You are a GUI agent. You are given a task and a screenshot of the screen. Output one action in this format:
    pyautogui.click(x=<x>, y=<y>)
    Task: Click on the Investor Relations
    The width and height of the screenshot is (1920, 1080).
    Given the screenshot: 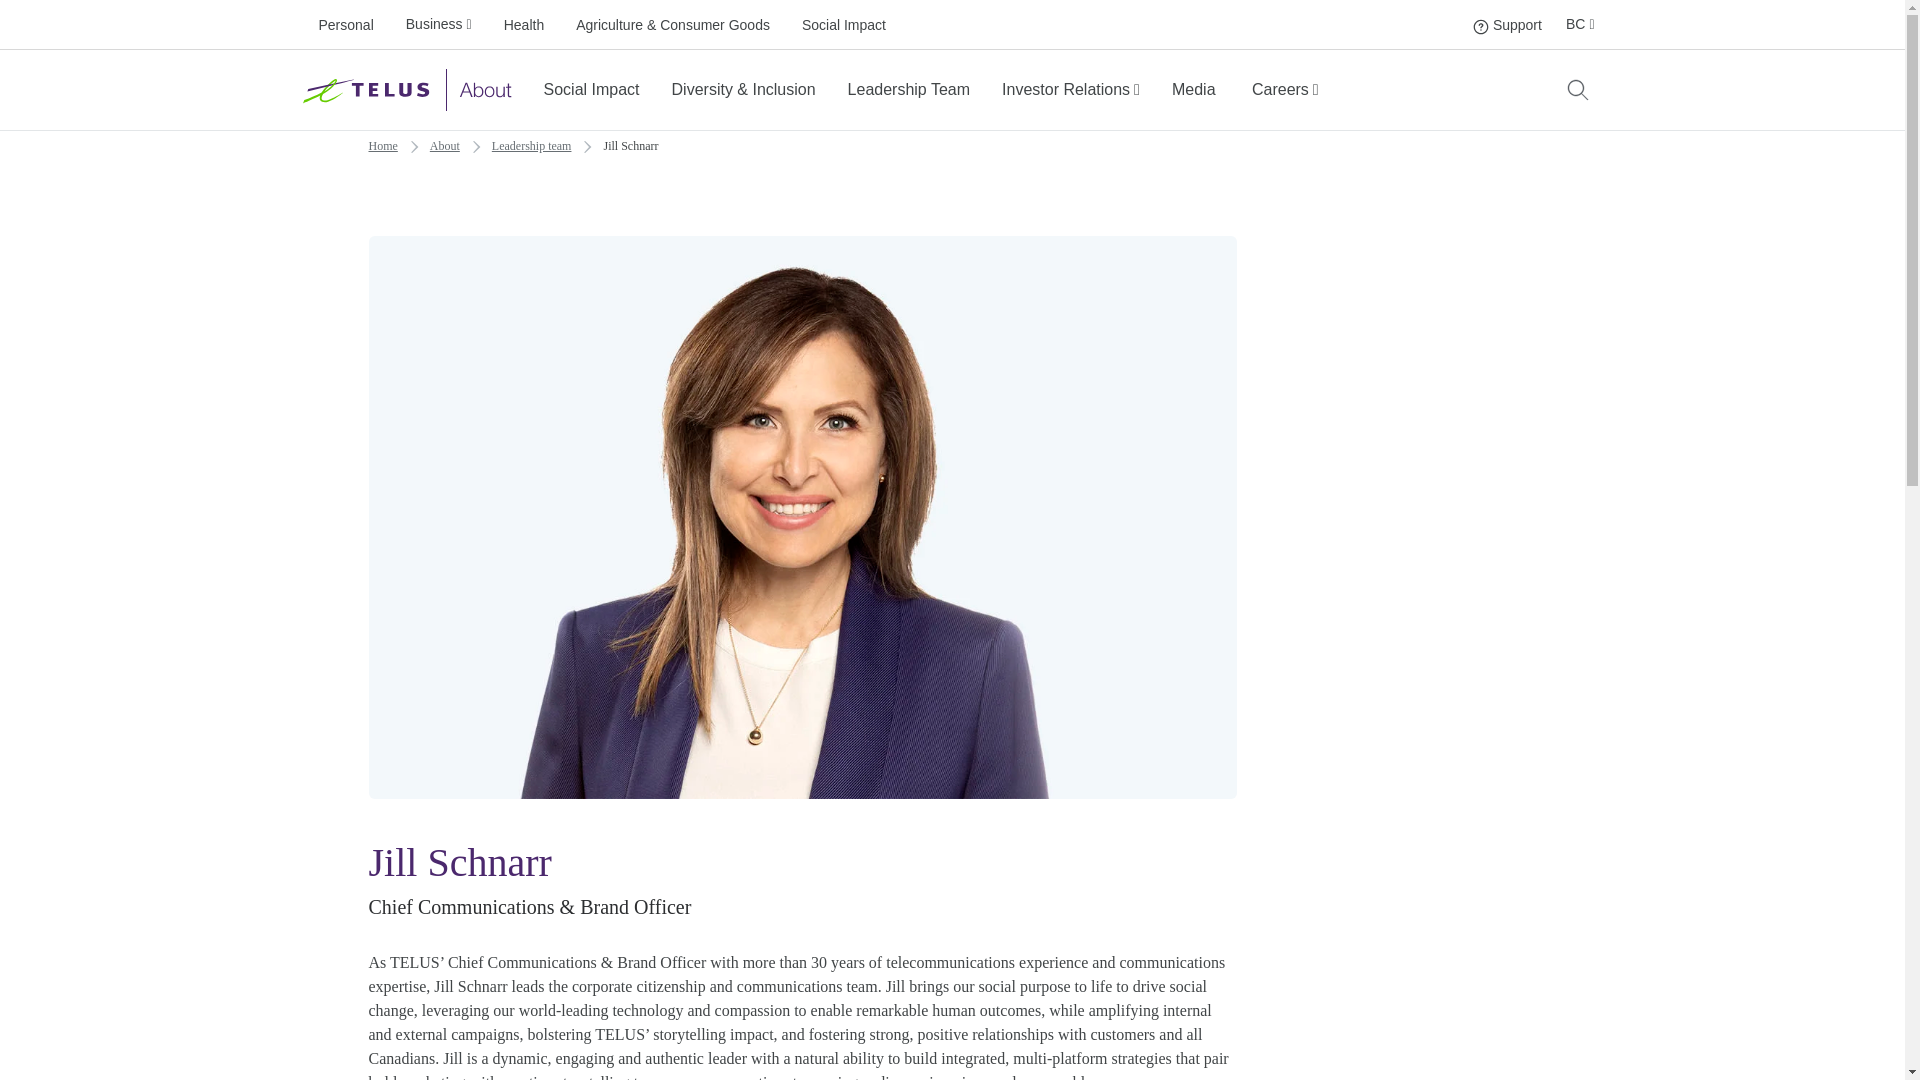 What is the action you would take?
    pyautogui.click(x=438, y=24)
    